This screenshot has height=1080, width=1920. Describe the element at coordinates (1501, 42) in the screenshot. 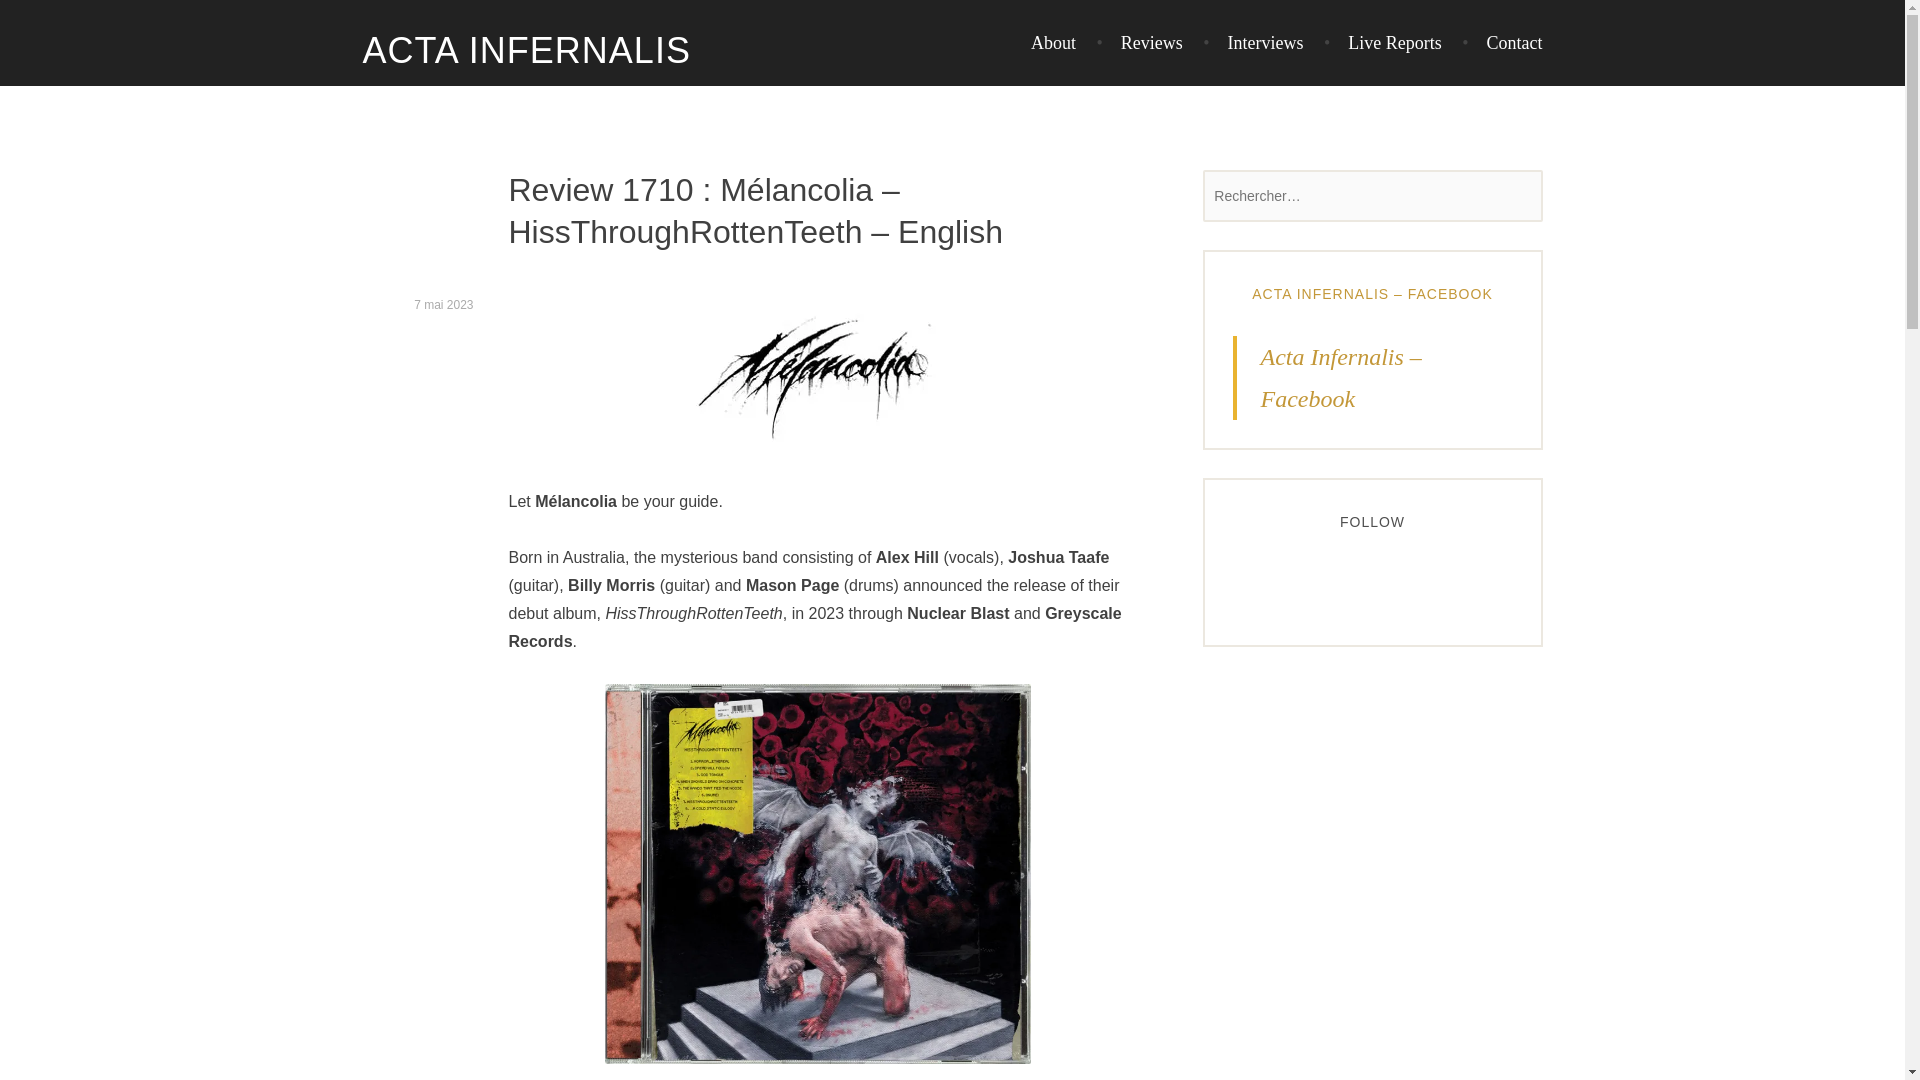

I see `Contact` at that location.